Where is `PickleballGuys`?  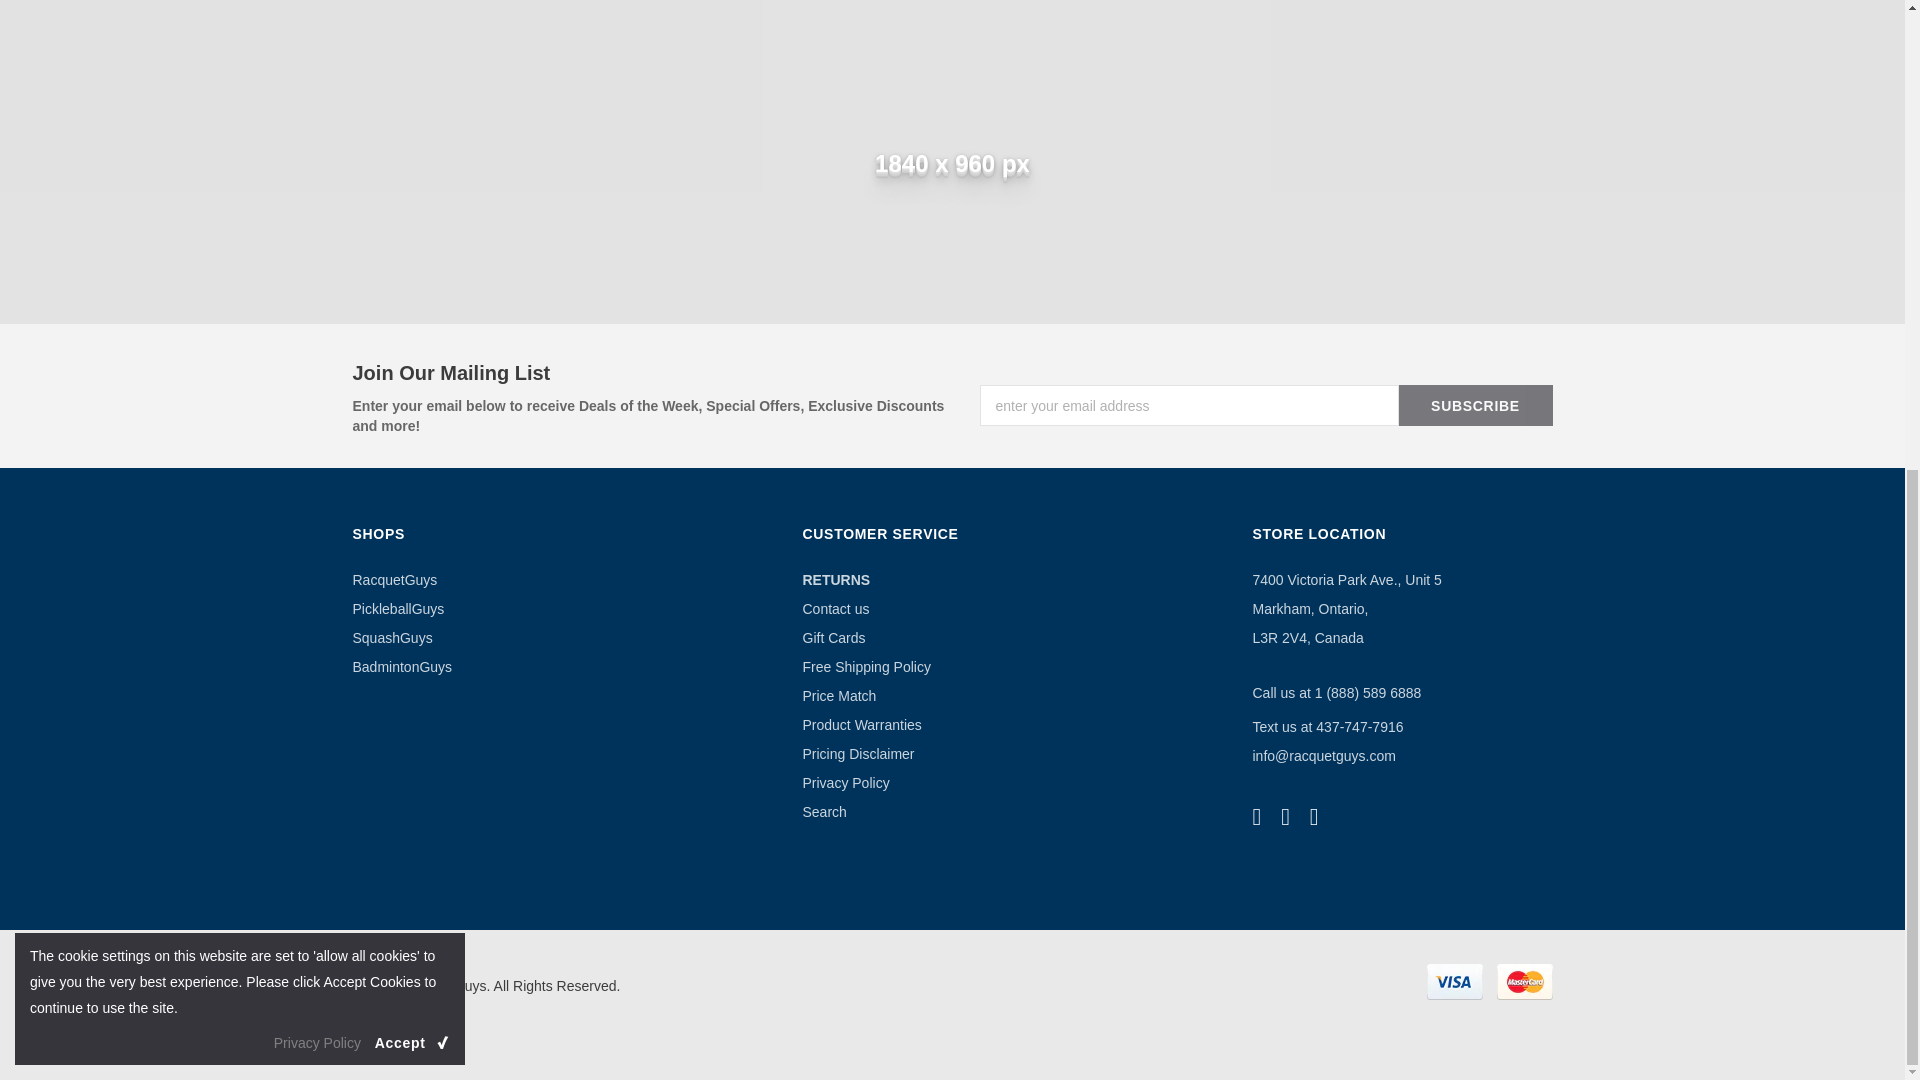
PickleballGuys is located at coordinates (397, 608).